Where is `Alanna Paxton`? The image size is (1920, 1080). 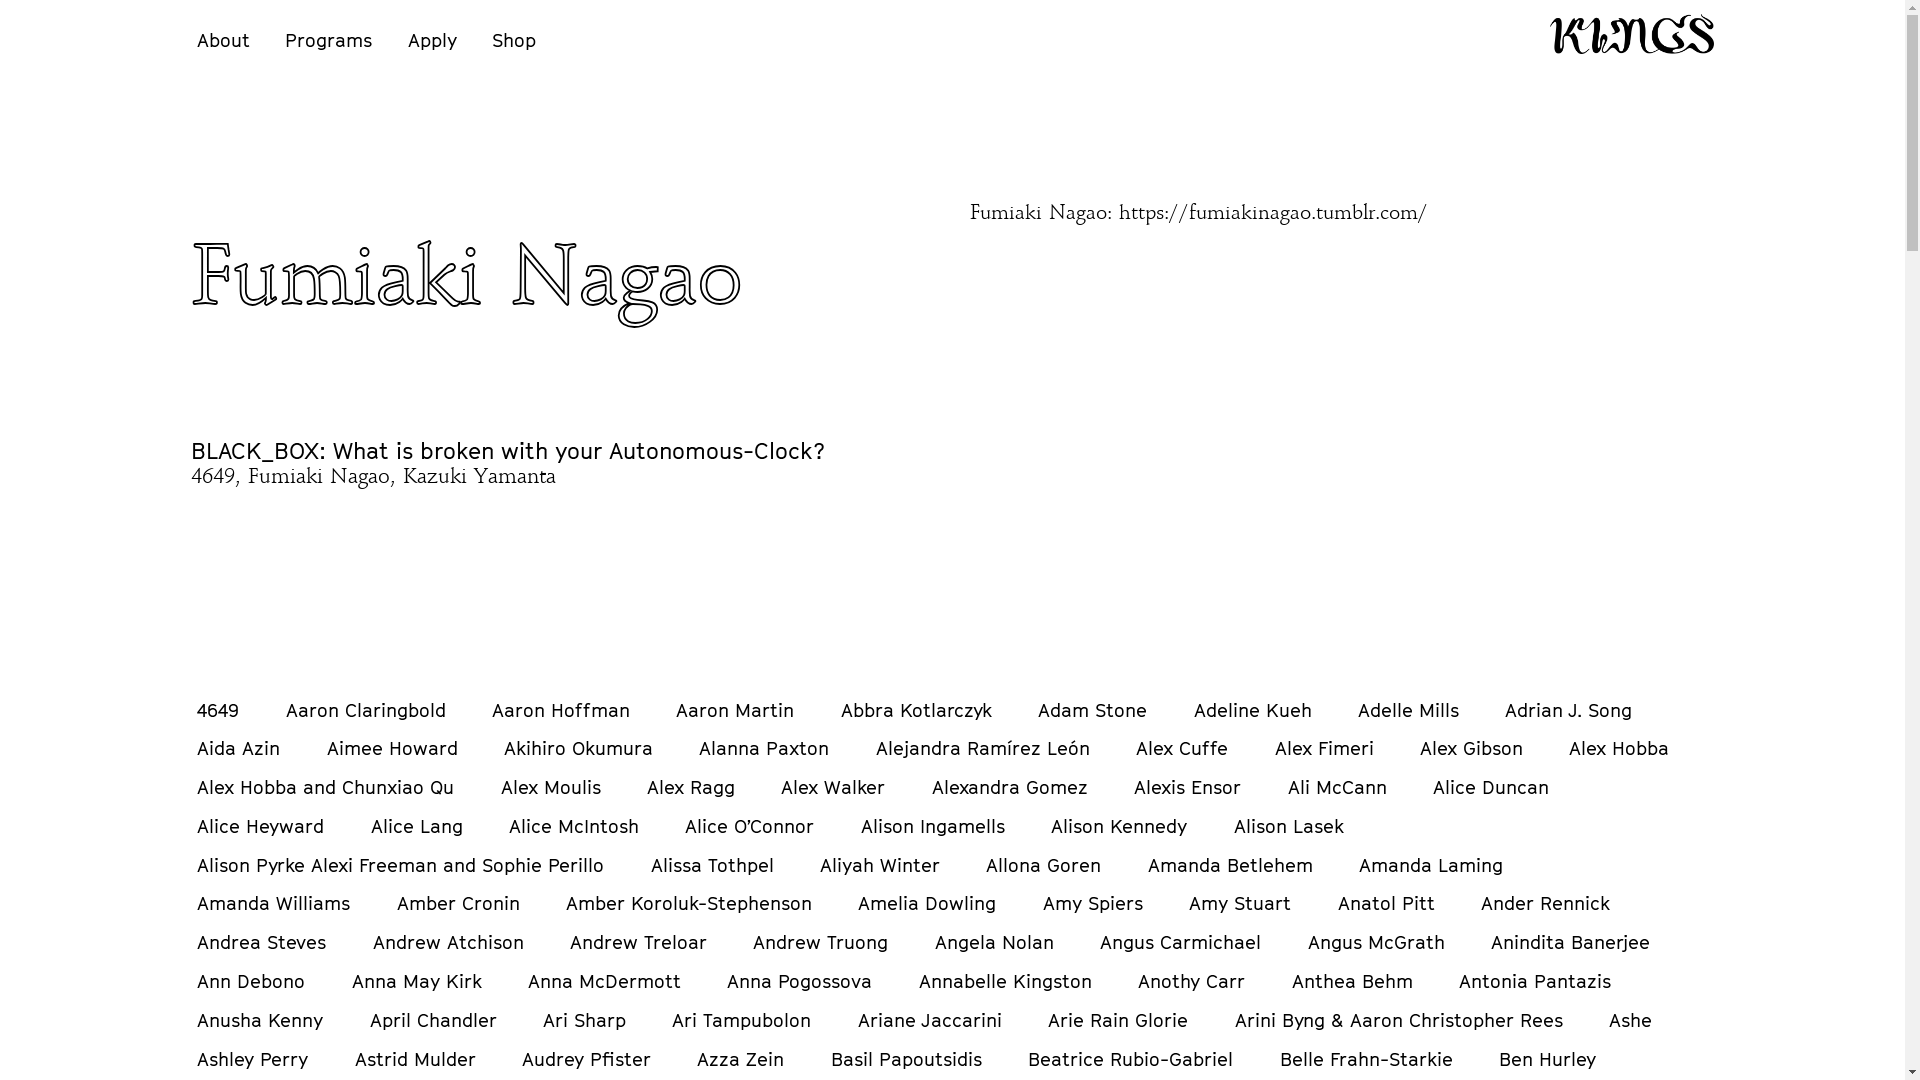
Alanna Paxton is located at coordinates (764, 748).